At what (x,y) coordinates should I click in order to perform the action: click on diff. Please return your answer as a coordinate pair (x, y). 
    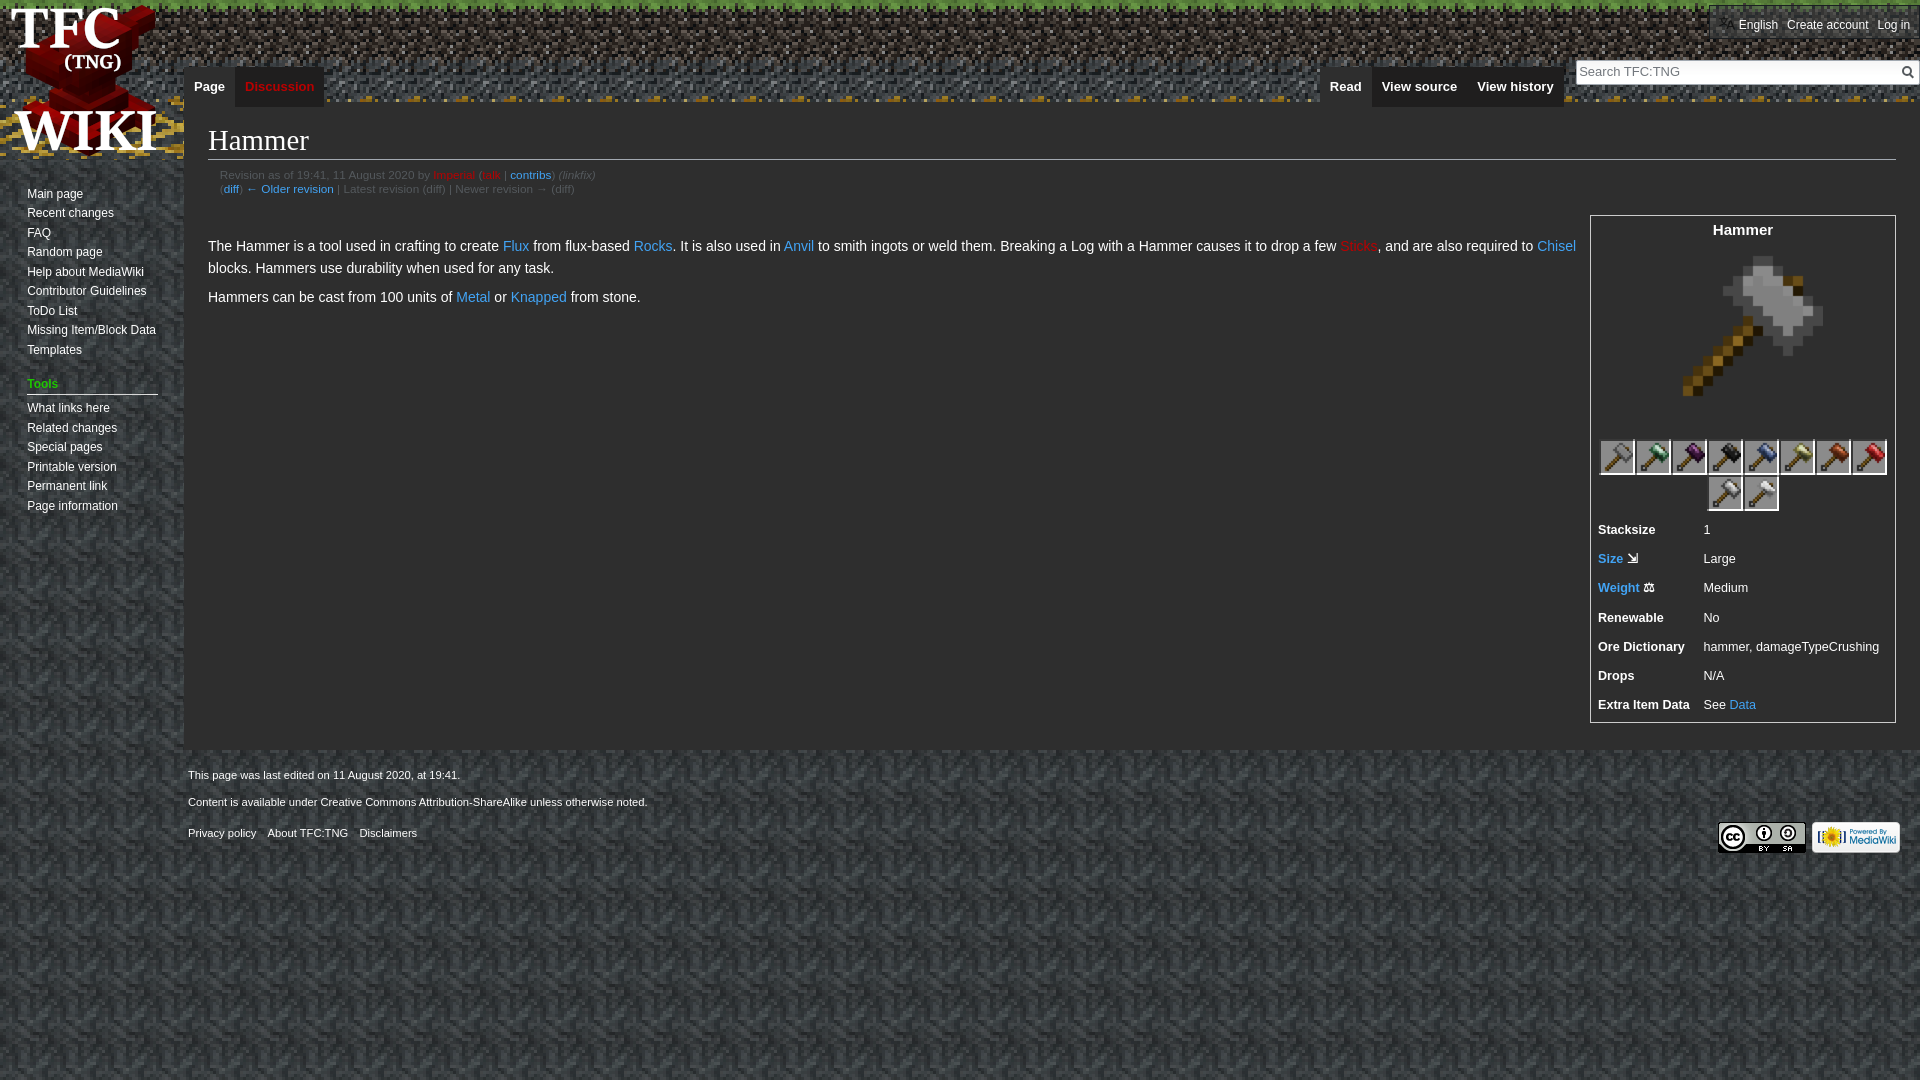
    Looking at the image, I should click on (231, 188).